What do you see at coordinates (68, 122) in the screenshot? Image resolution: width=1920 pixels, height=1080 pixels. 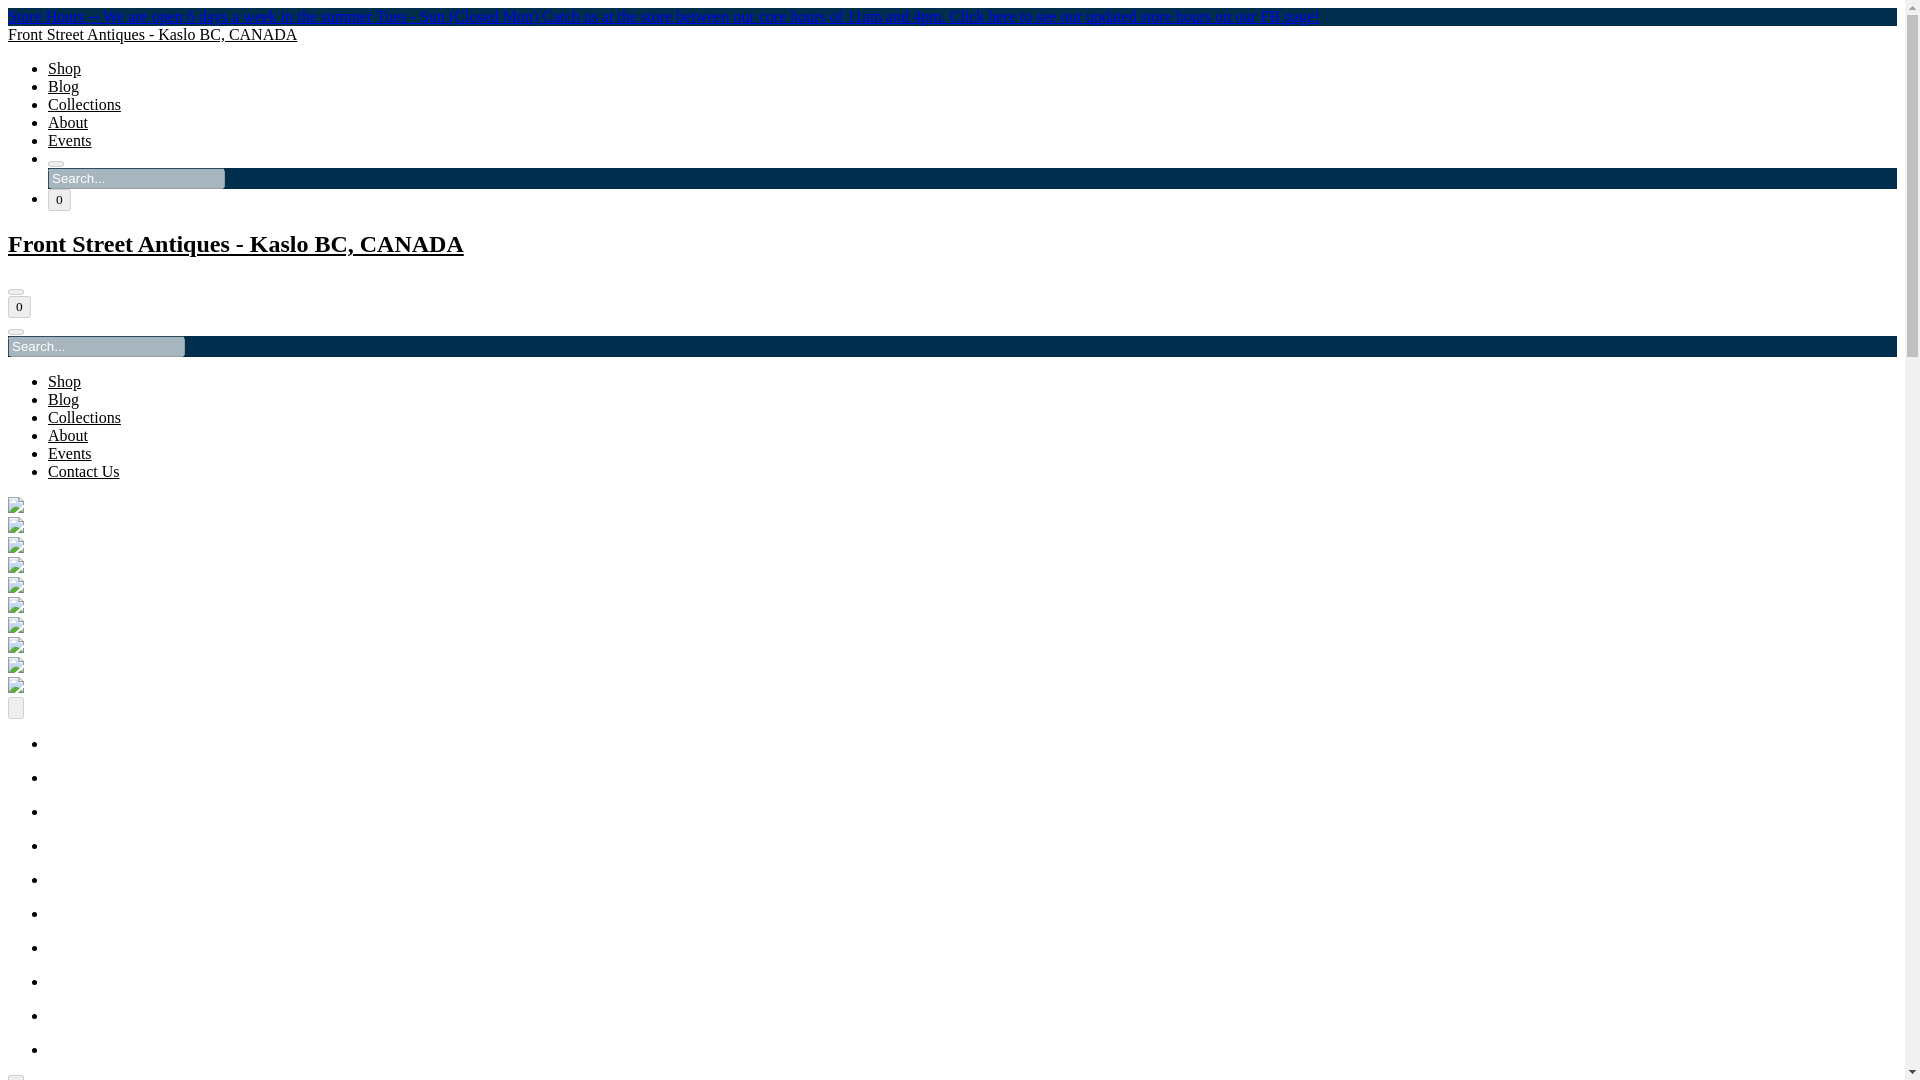 I see `About` at bounding box center [68, 122].